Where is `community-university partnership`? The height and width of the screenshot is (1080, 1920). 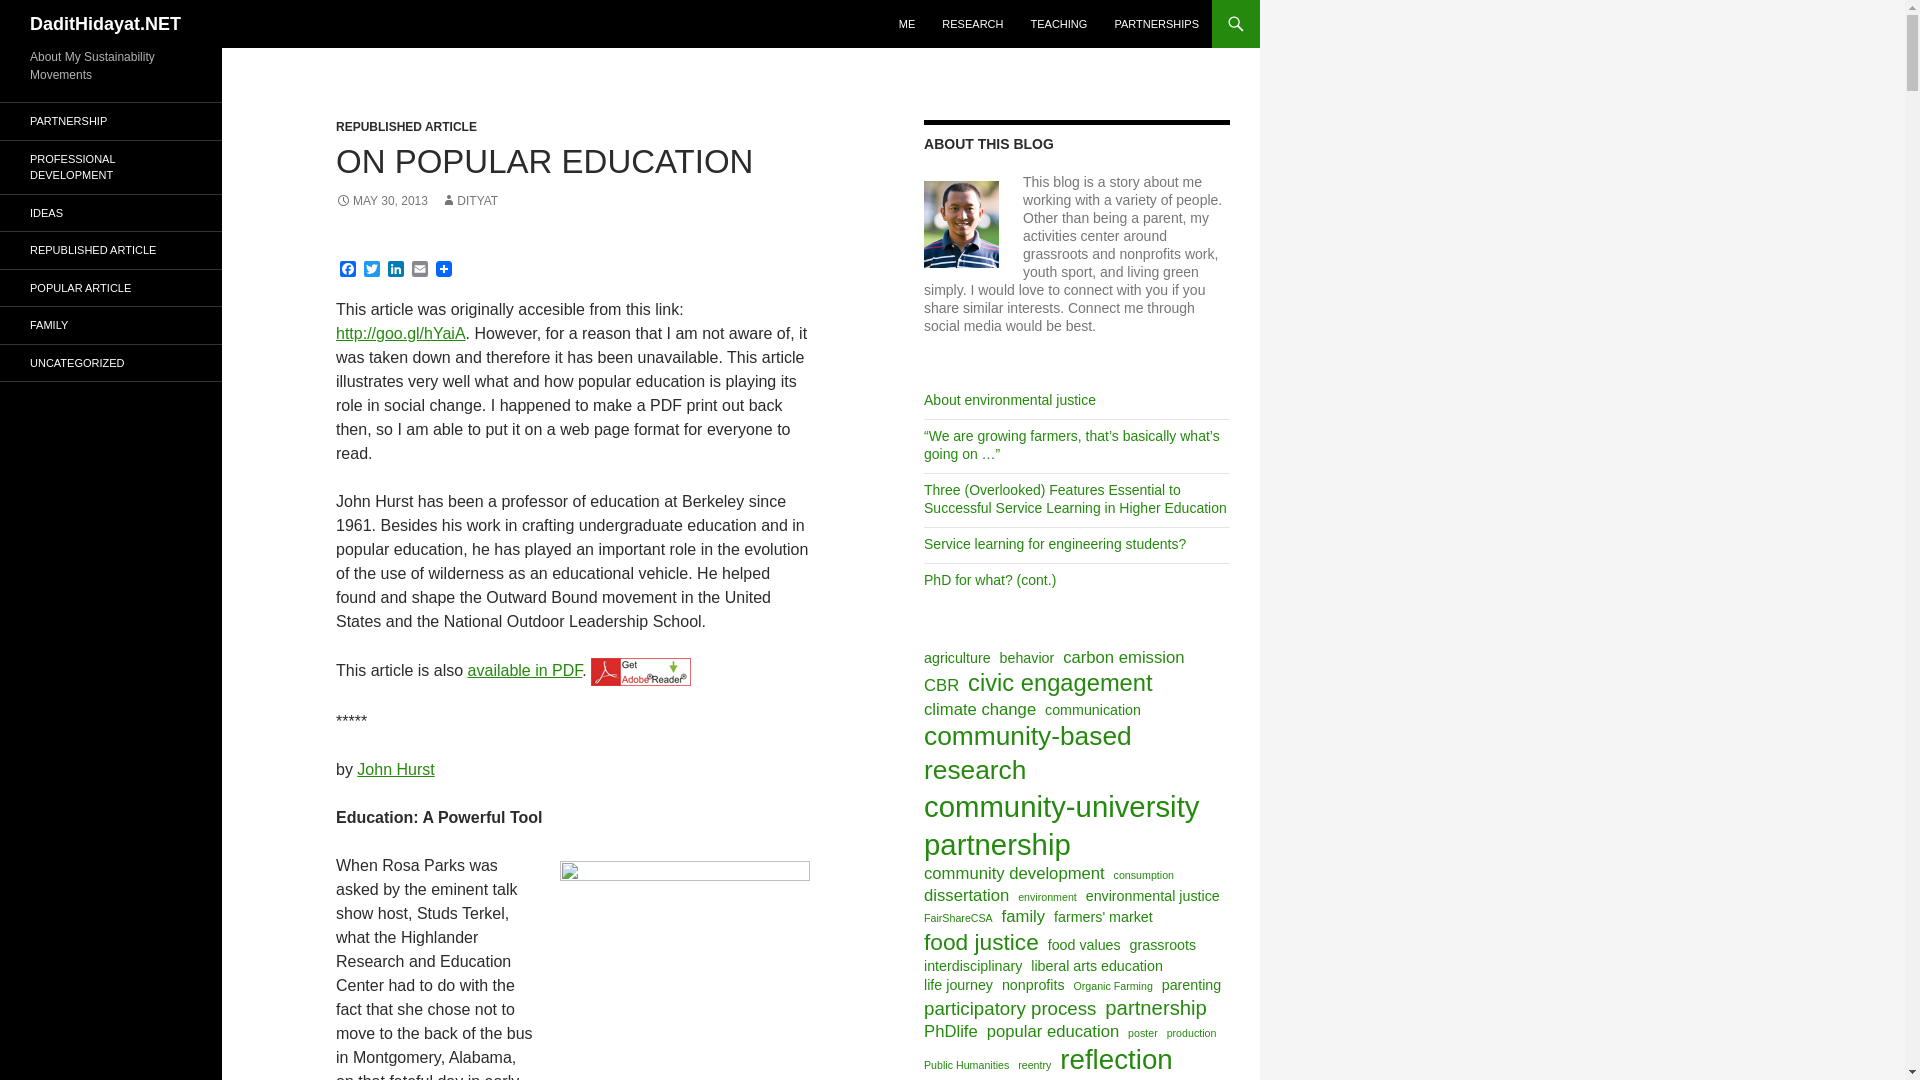 community-university partnership is located at coordinates (1074, 825).